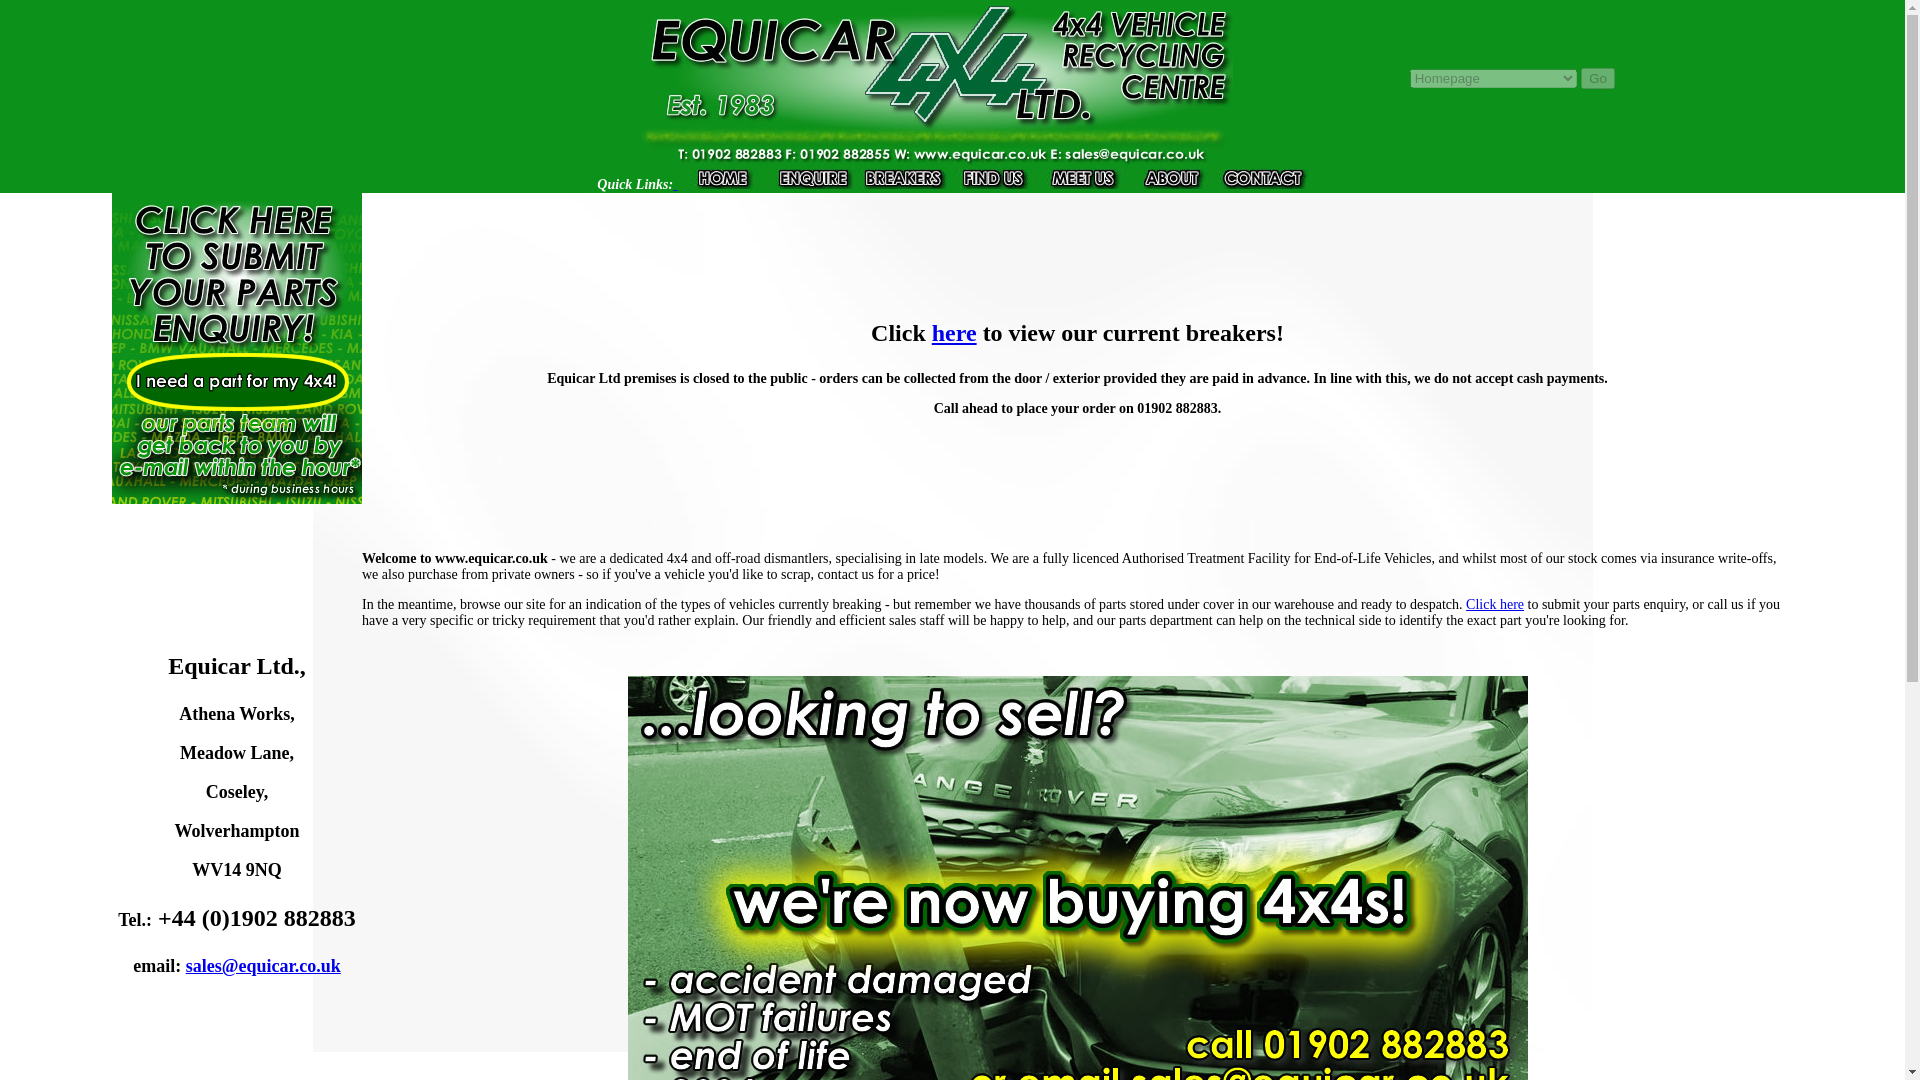 This screenshot has height=1080, width=1920. Describe the element at coordinates (1597, 78) in the screenshot. I see `Go` at that location.